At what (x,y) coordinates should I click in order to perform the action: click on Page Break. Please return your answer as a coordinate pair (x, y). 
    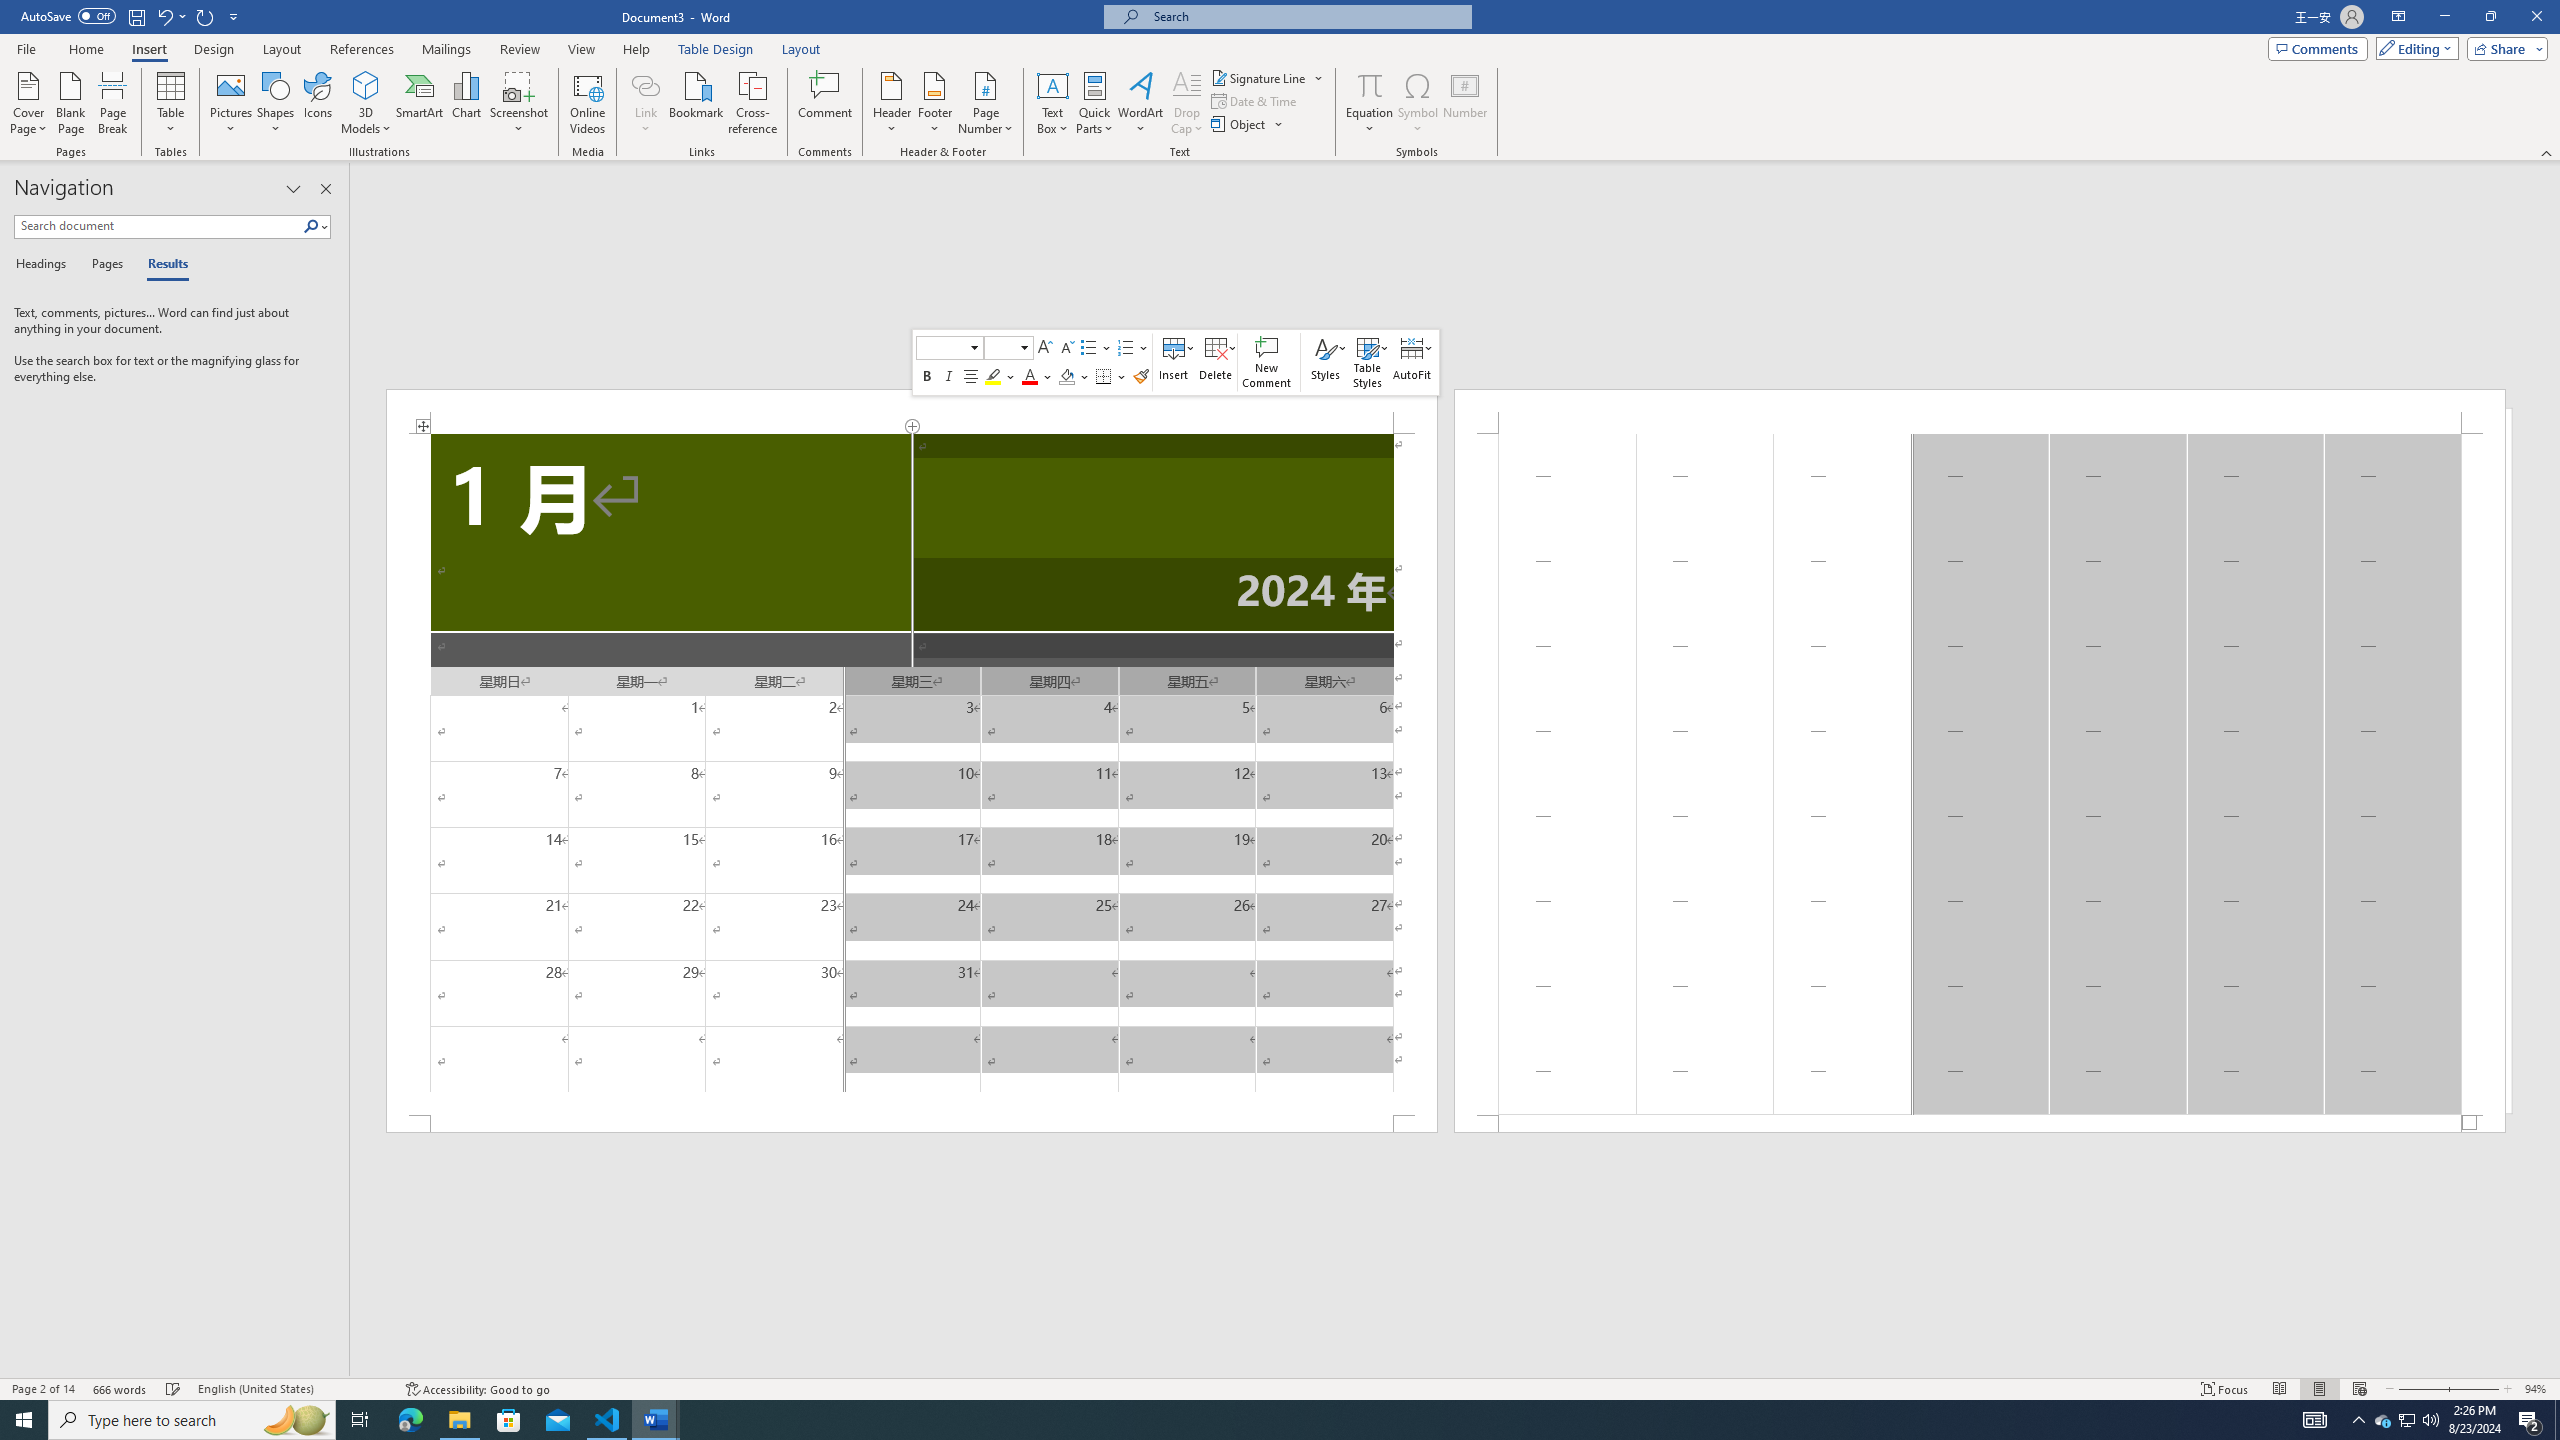
    Looking at the image, I should click on (112, 103).